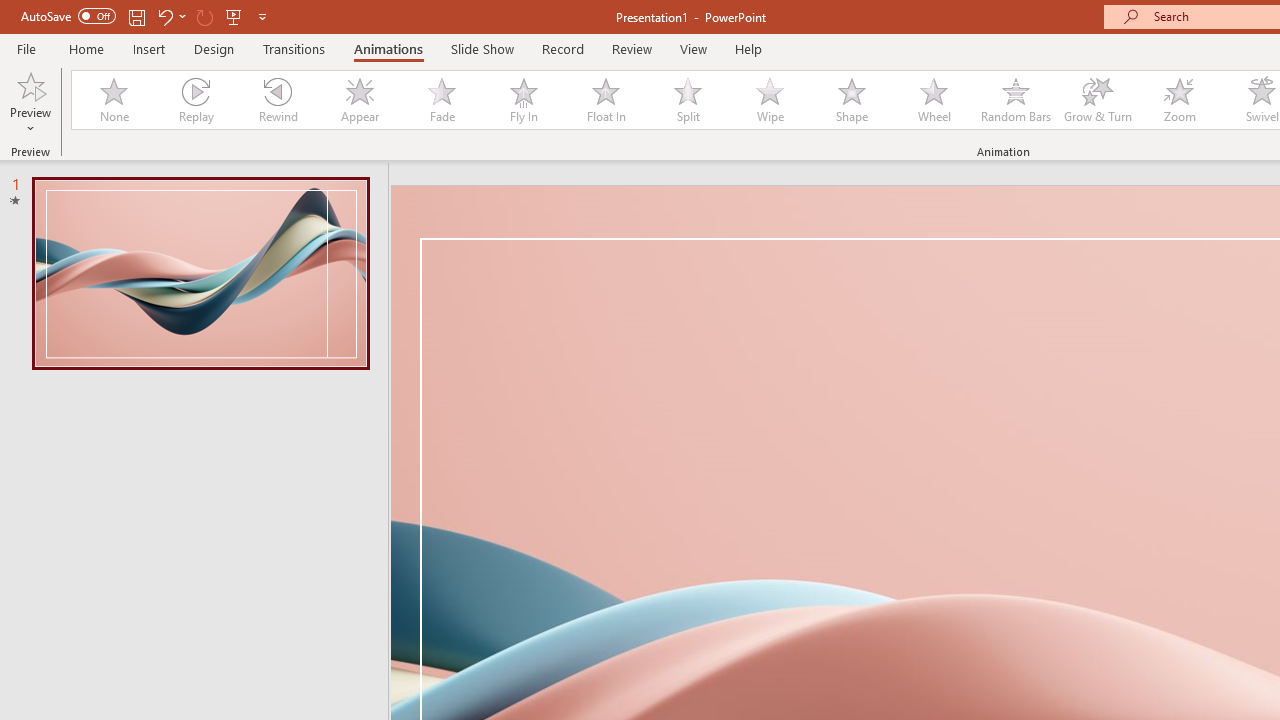 Image resolution: width=1280 pixels, height=720 pixels. What do you see at coordinates (523, 100) in the screenshot?
I see `Fly In` at bounding box center [523, 100].